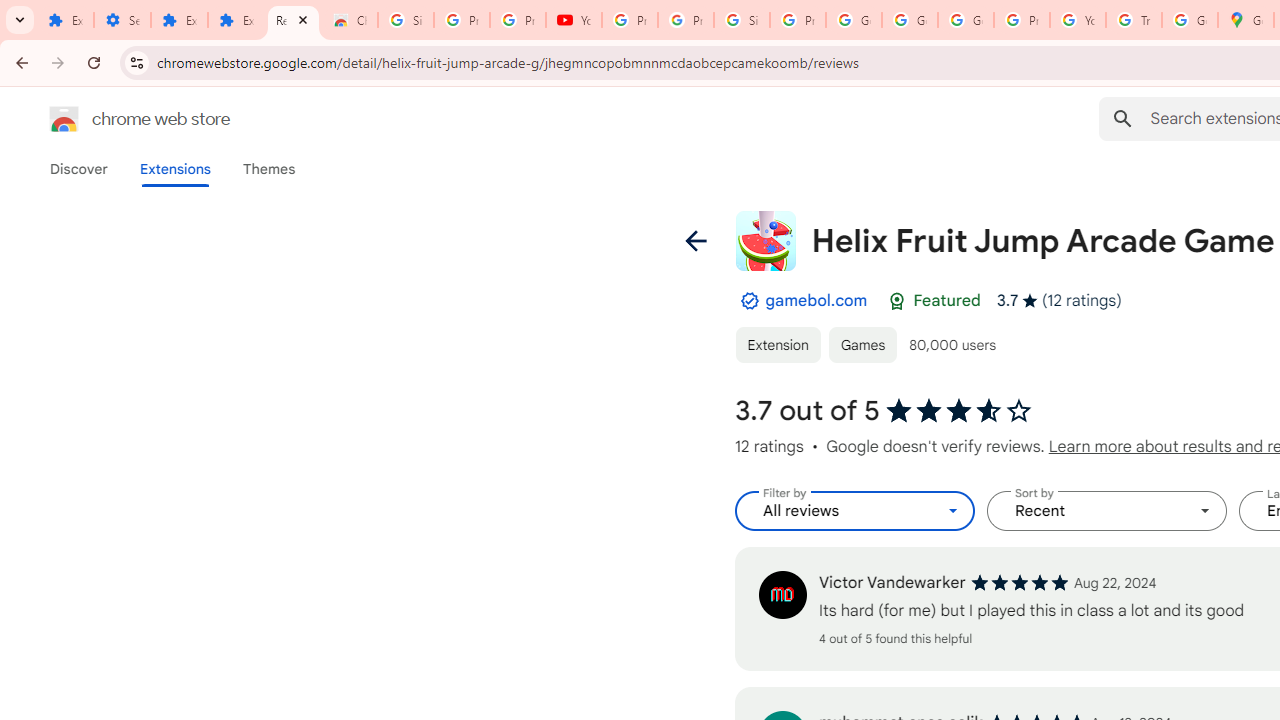  I want to click on Item logo image for Helix Fruit Jump Arcade Game, so click(765, 240).